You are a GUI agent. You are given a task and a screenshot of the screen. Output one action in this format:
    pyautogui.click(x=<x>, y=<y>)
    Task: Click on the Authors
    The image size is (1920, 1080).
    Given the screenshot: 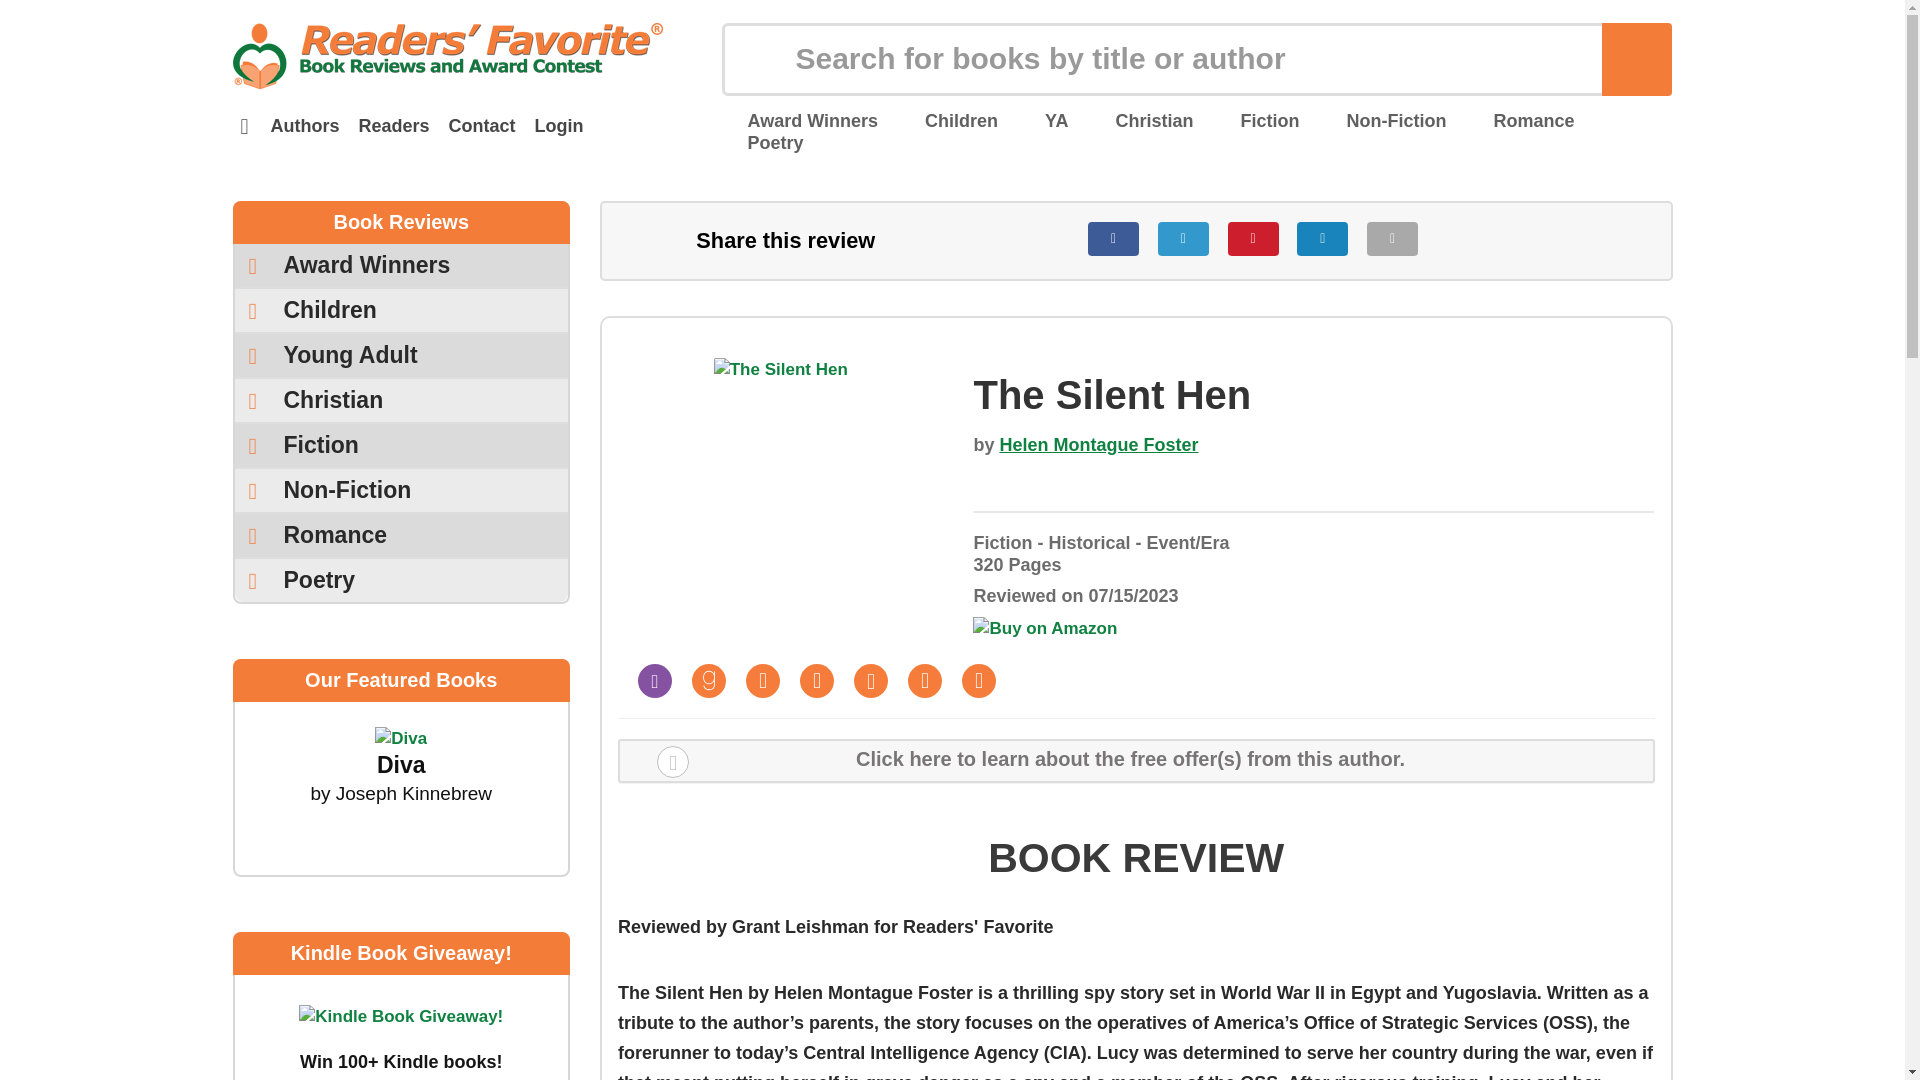 What is the action you would take?
    pyautogui.click(x=304, y=126)
    